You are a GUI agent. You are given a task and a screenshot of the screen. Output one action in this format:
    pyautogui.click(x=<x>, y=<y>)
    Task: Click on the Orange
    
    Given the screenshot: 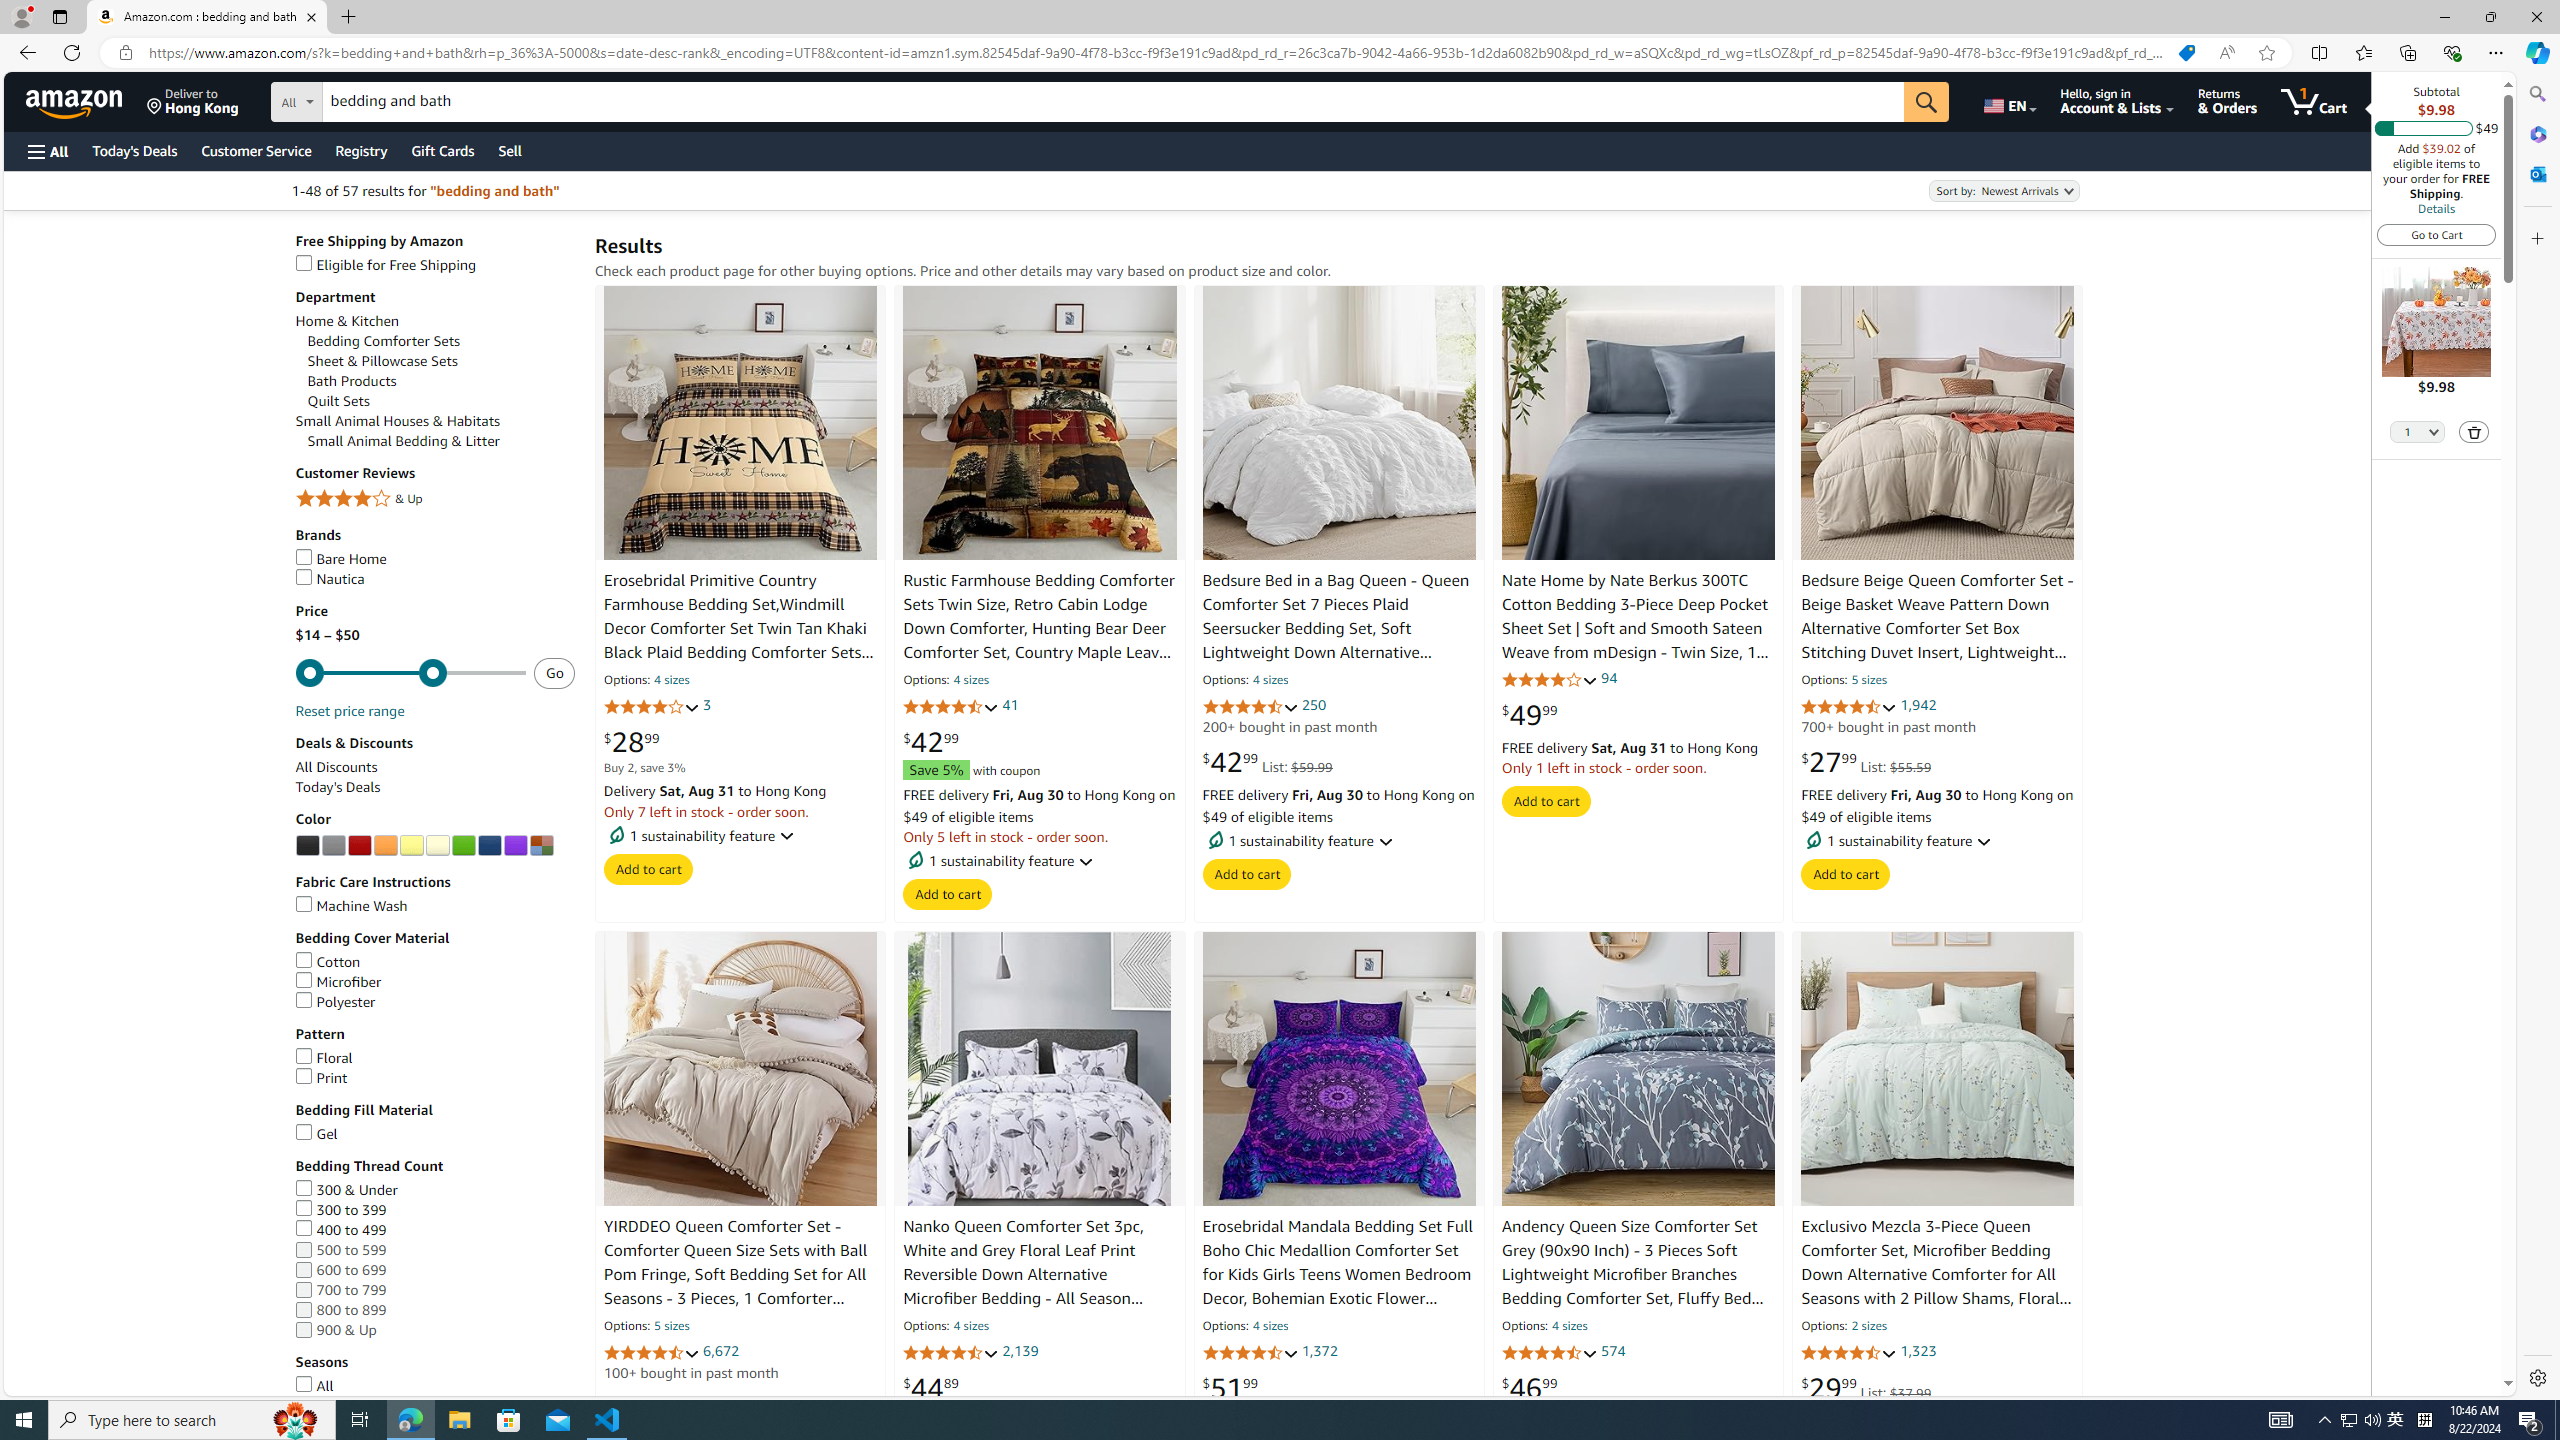 What is the action you would take?
    pyautogui.click(x=384, y=846)
    